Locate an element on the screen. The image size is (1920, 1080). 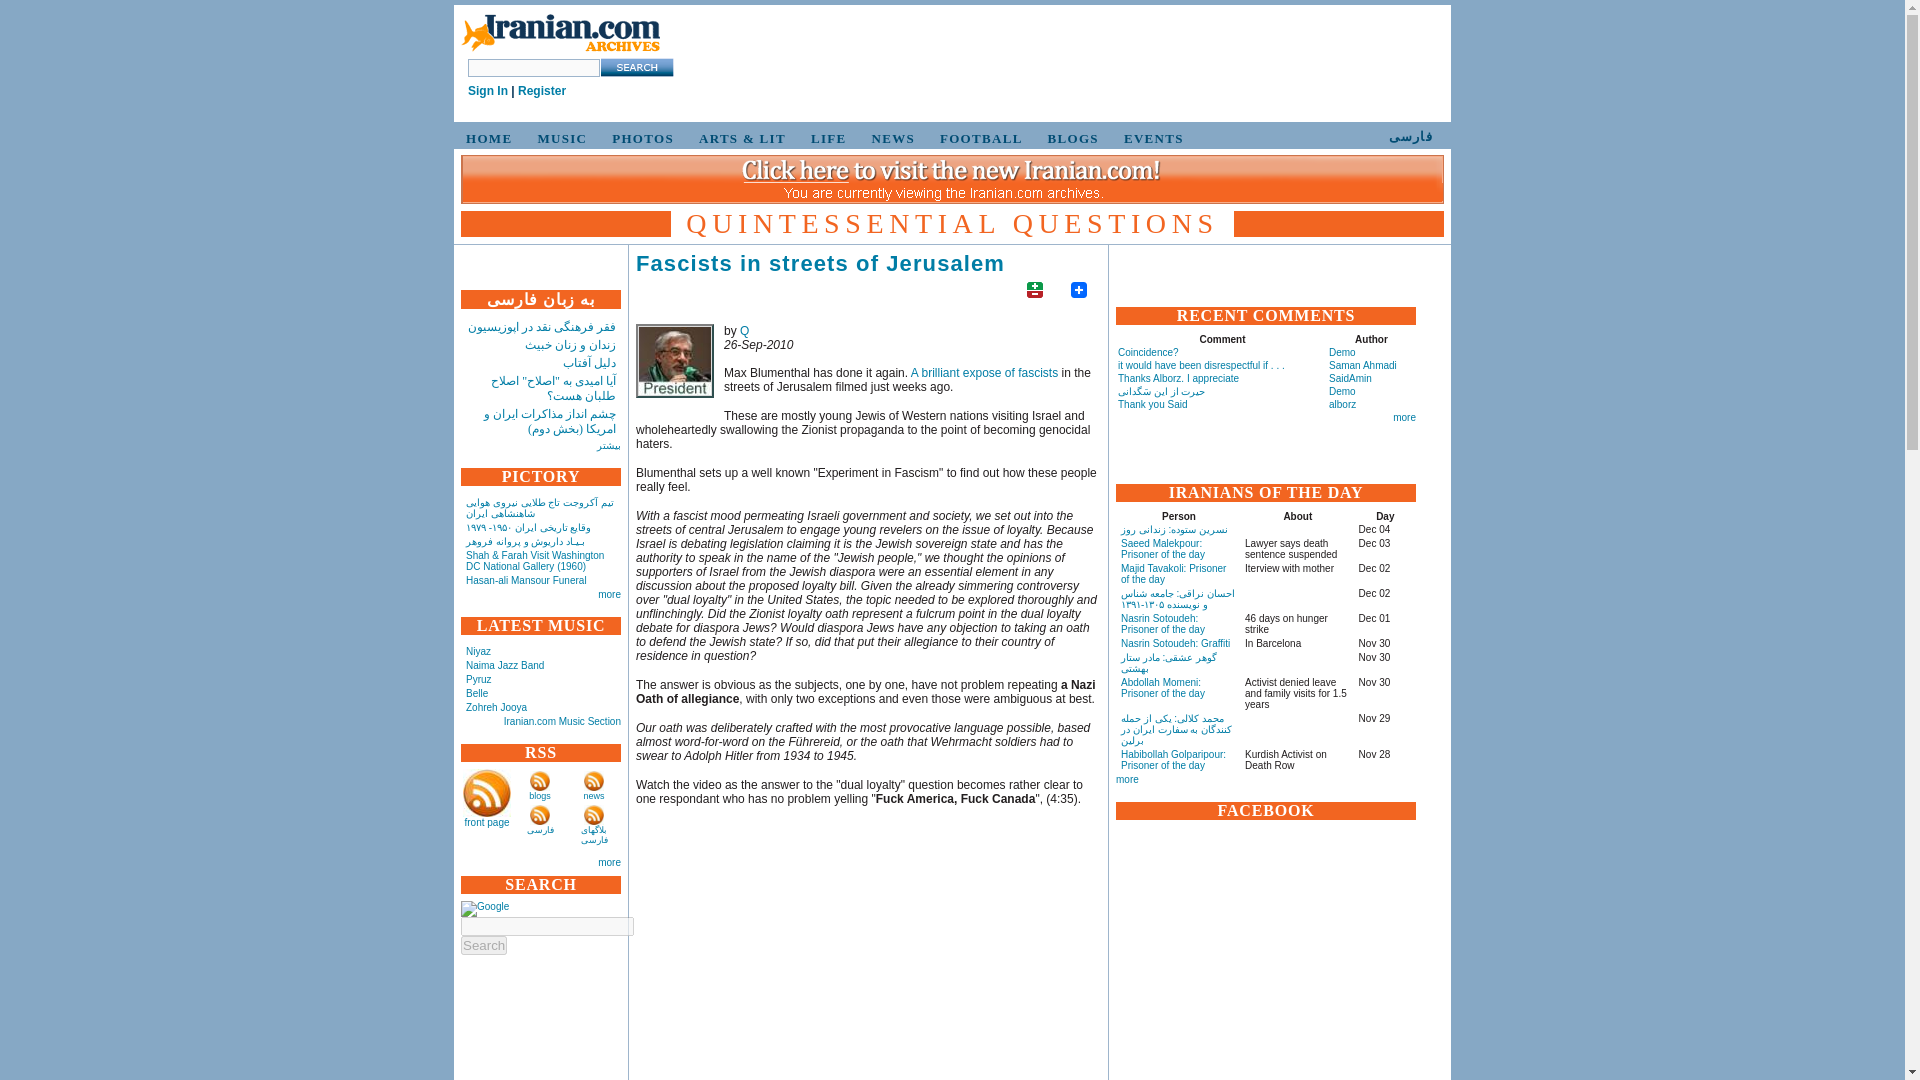
Register is located at coordinates (542, 91).